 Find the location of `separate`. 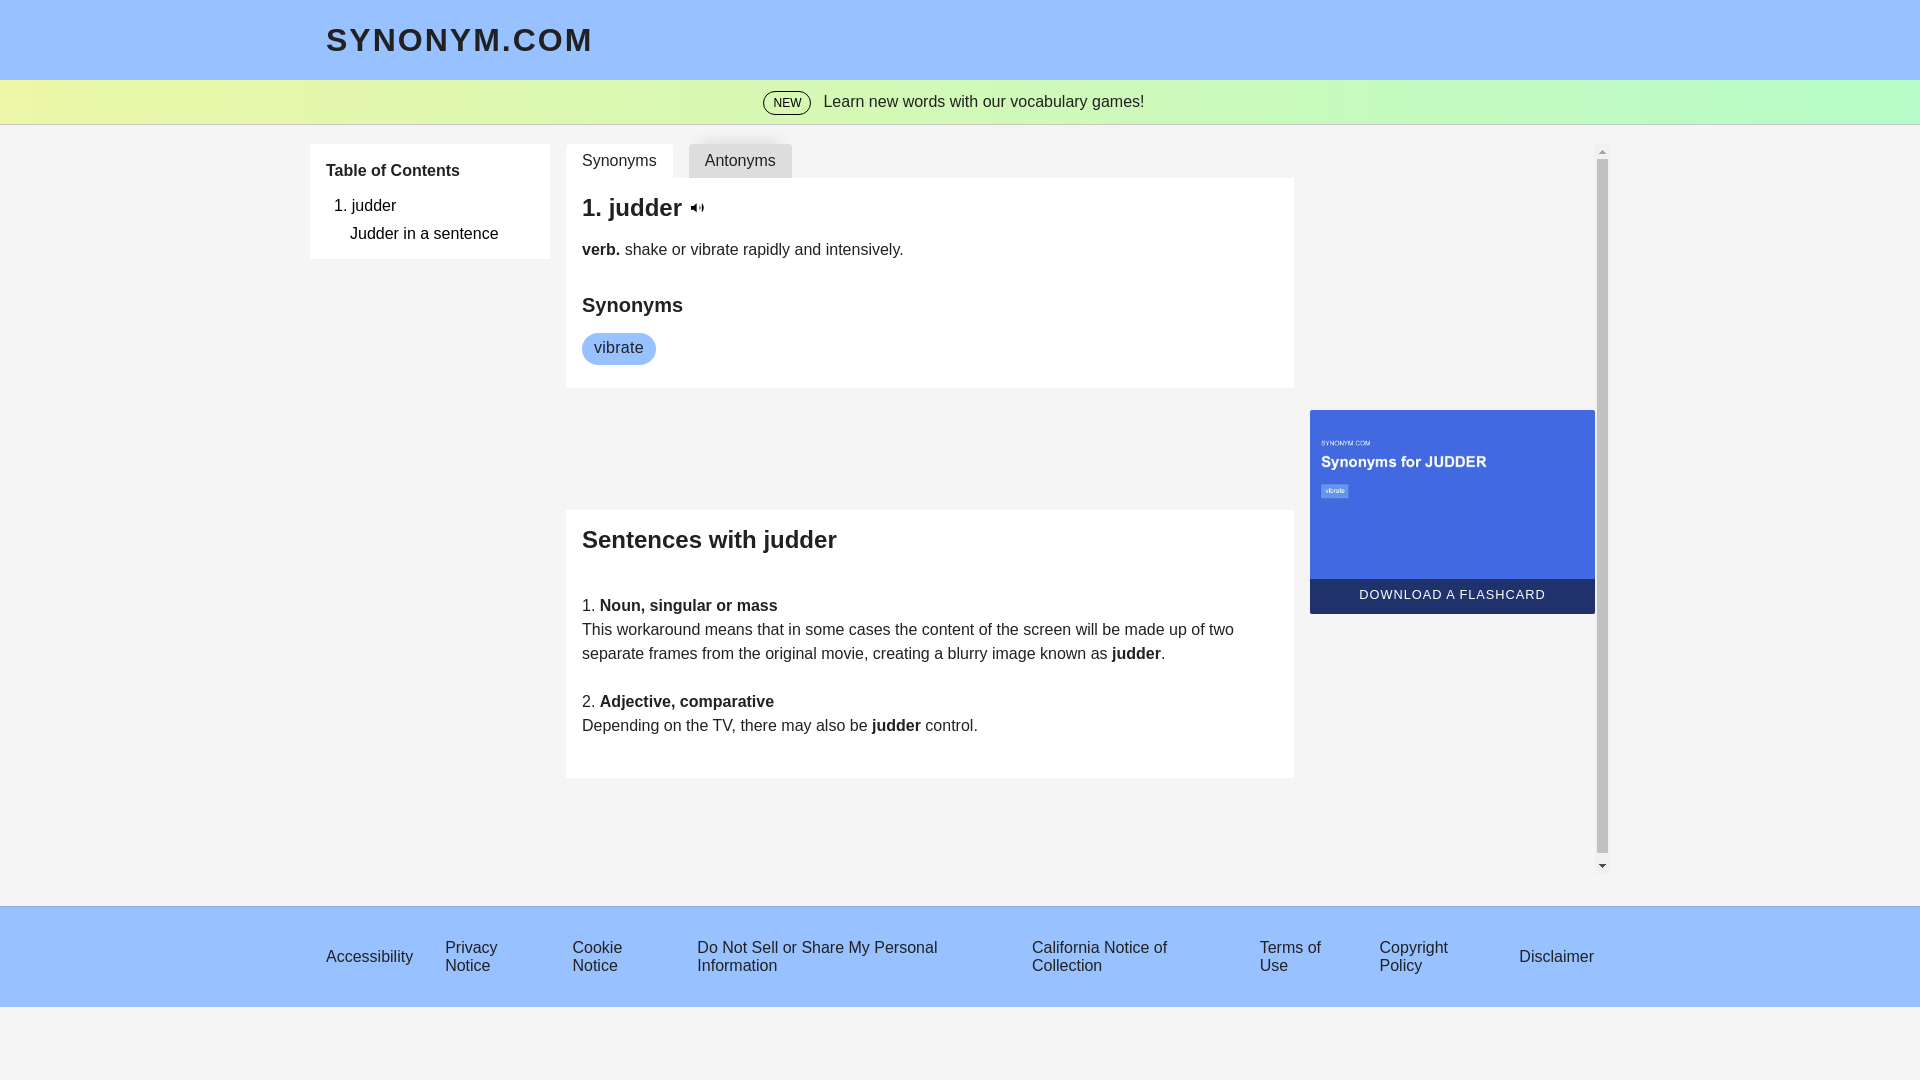

separate is located at coordinates (614, 653).